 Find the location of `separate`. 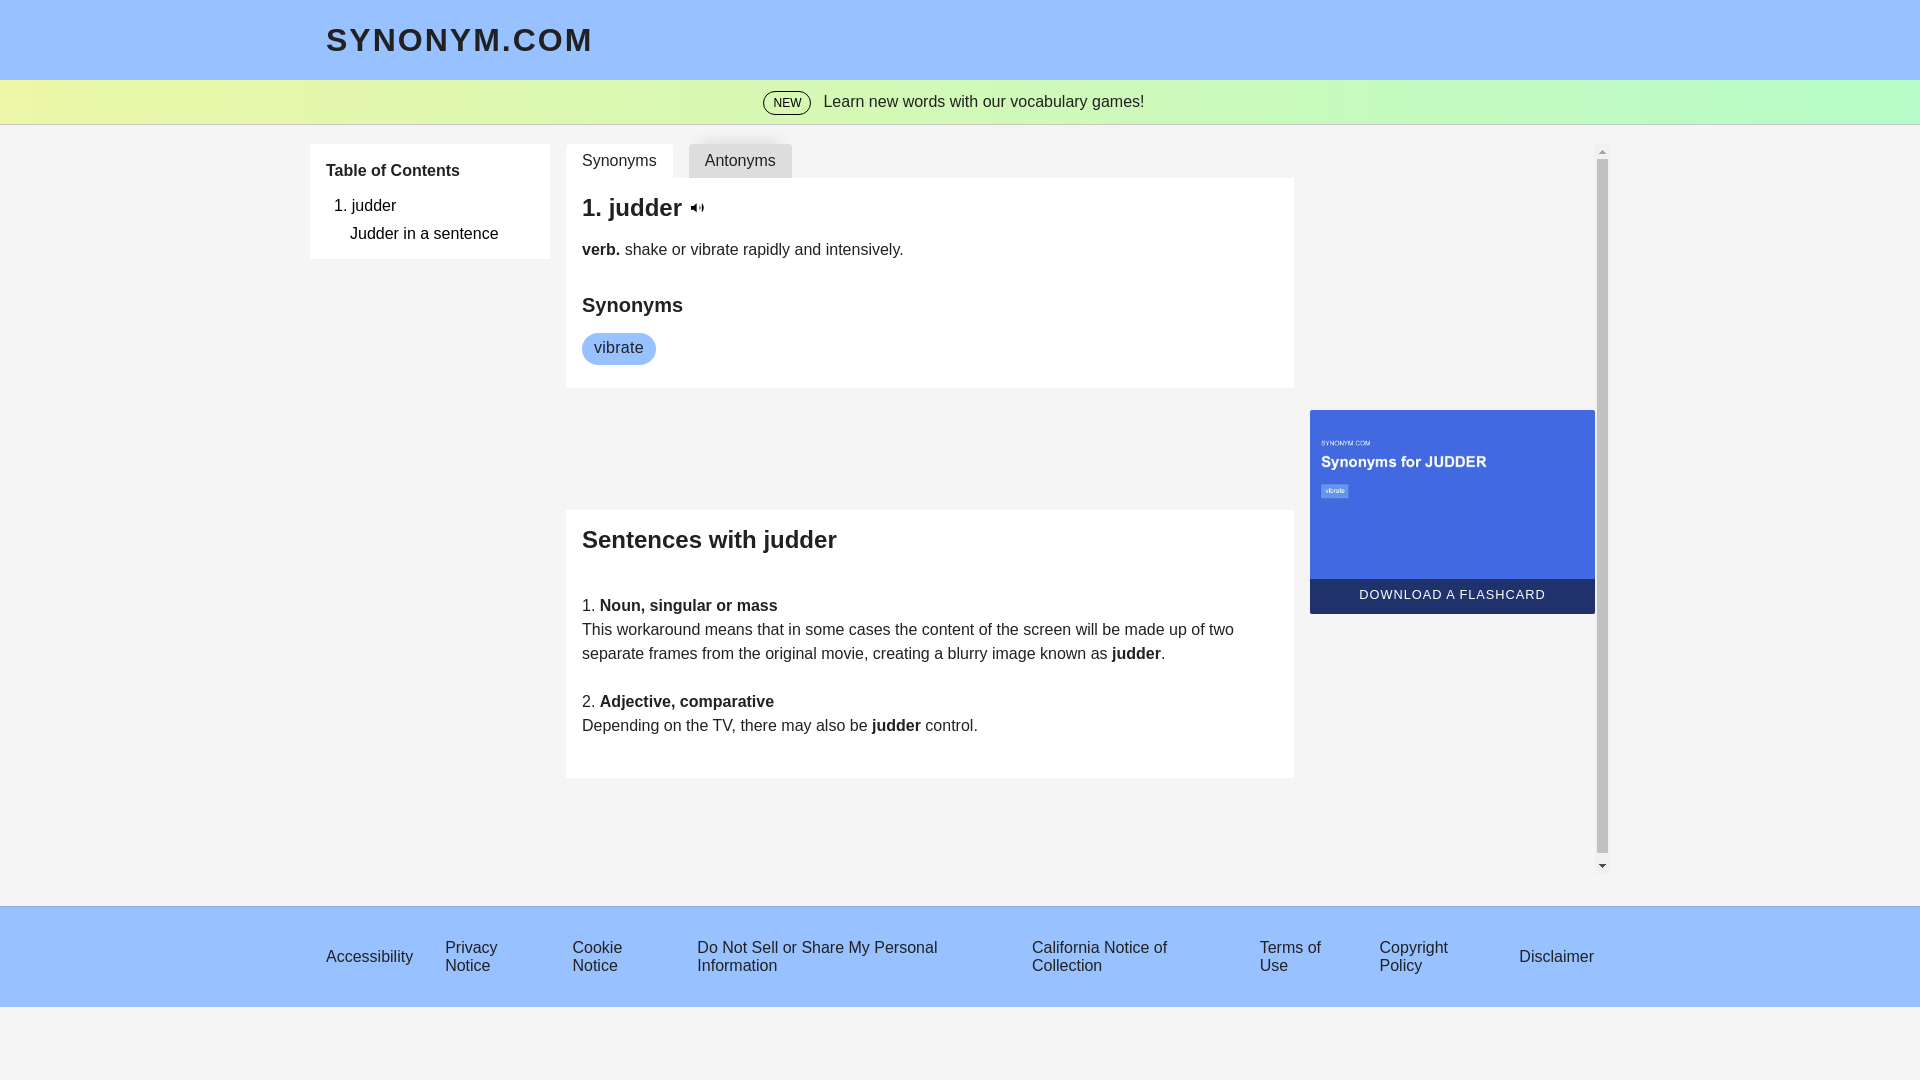

separate is located at coordinates (614, 653).